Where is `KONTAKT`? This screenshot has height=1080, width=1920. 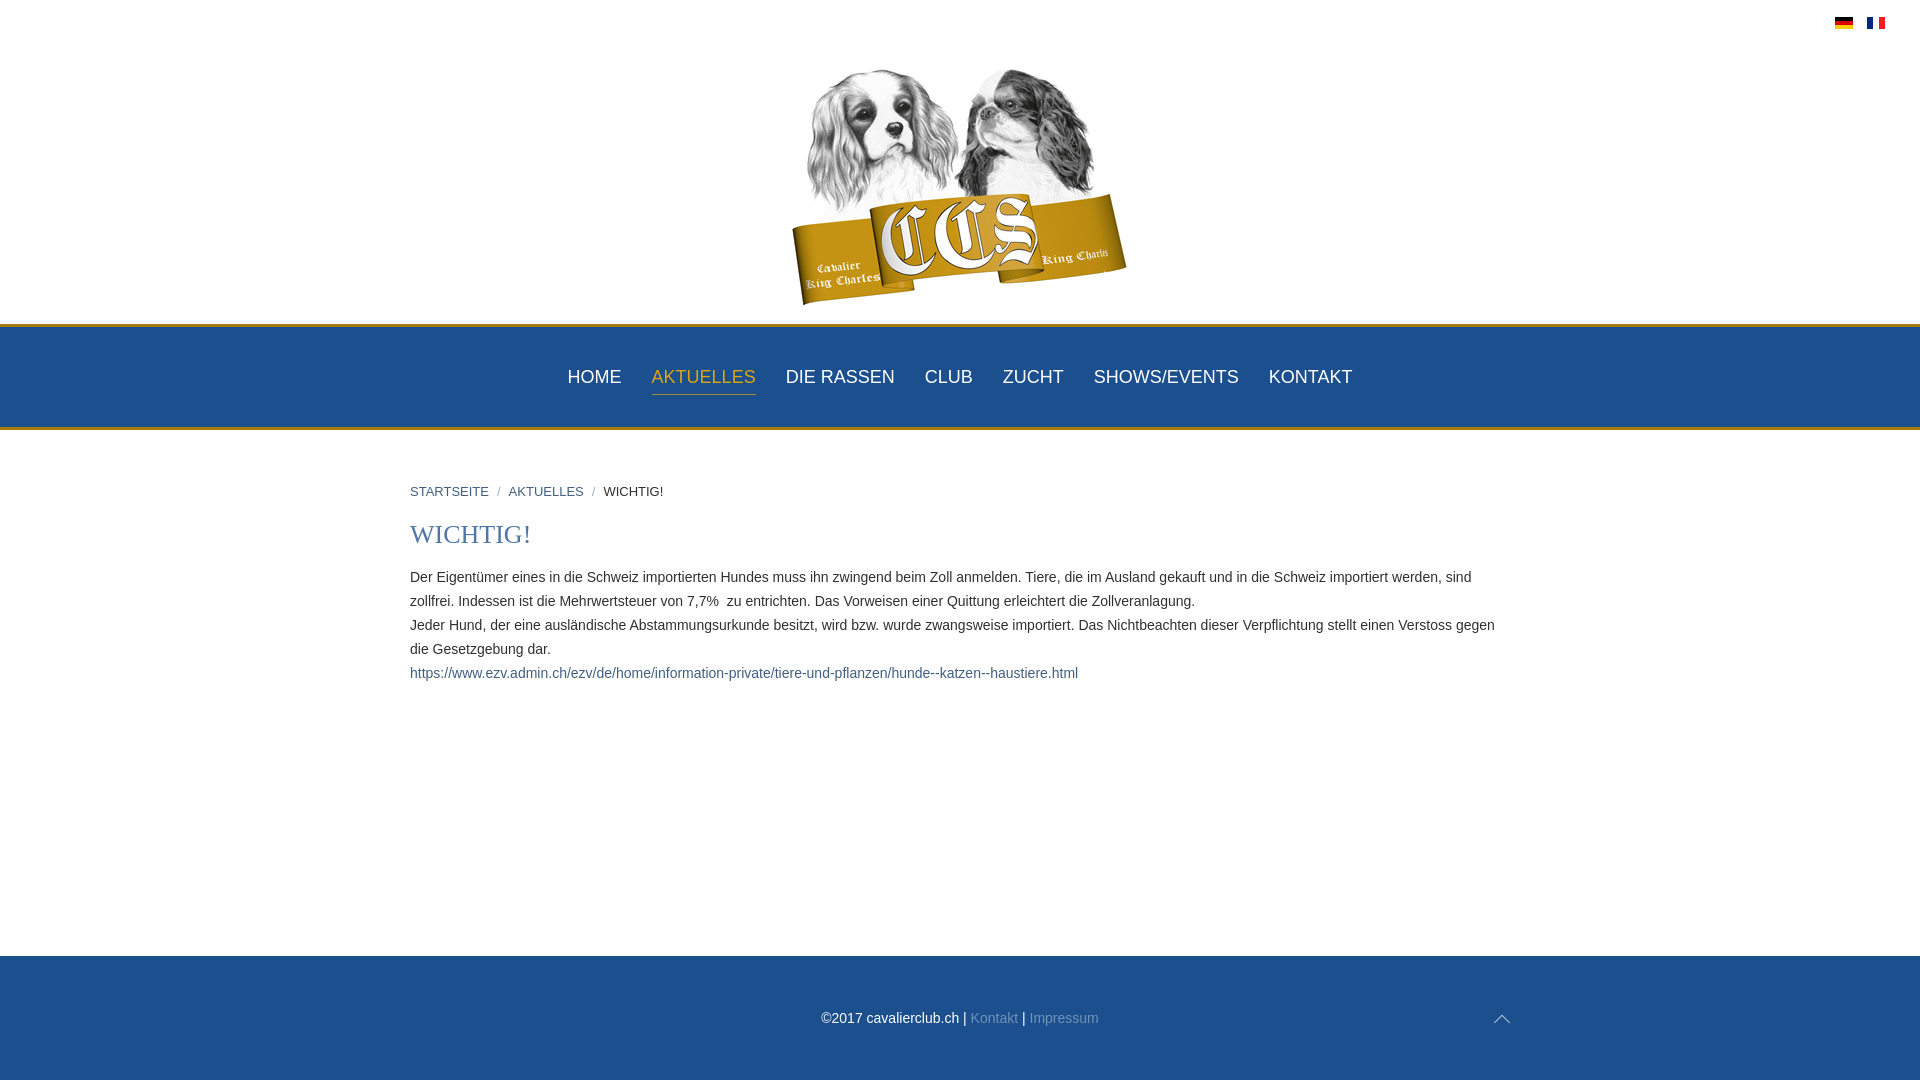 KONTAKT is located at coordinates (1311, 377).